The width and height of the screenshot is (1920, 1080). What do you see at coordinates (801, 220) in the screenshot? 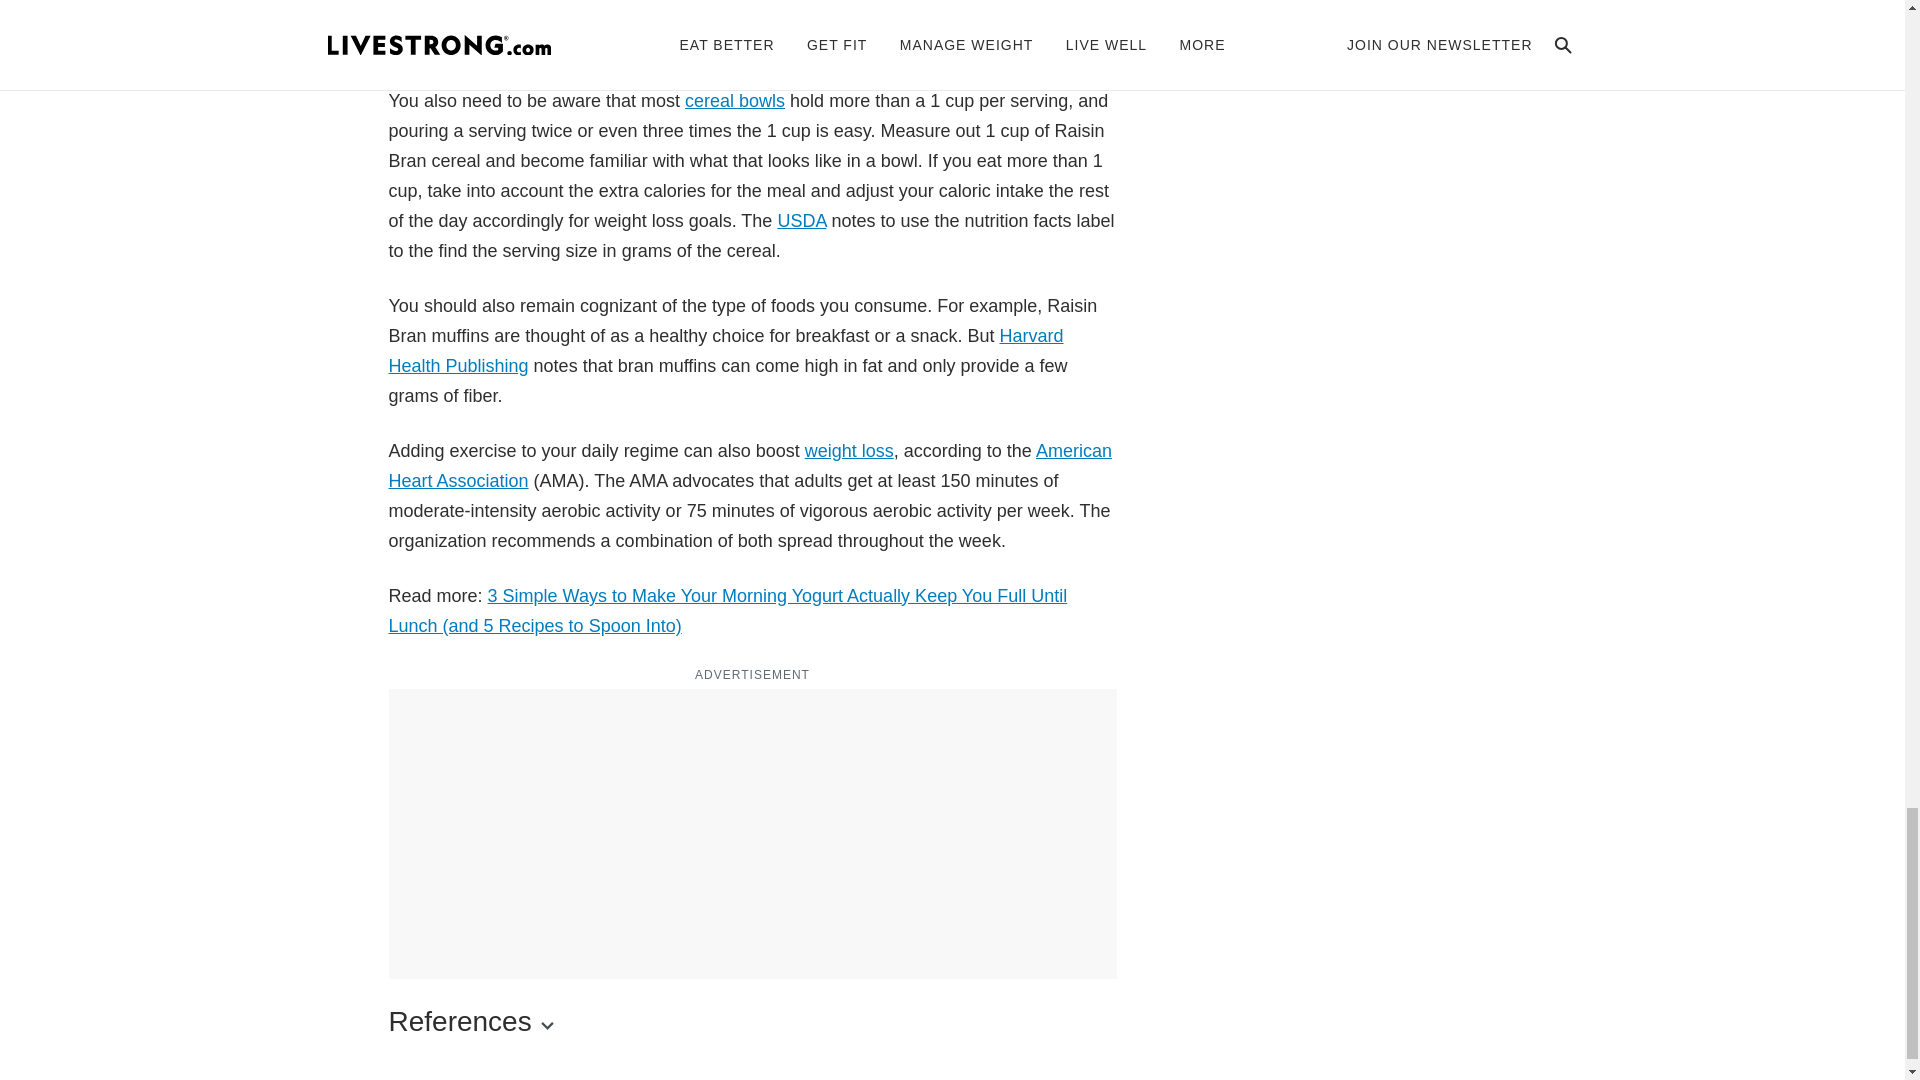
I see `USDA` at bounding box center [801, 220].